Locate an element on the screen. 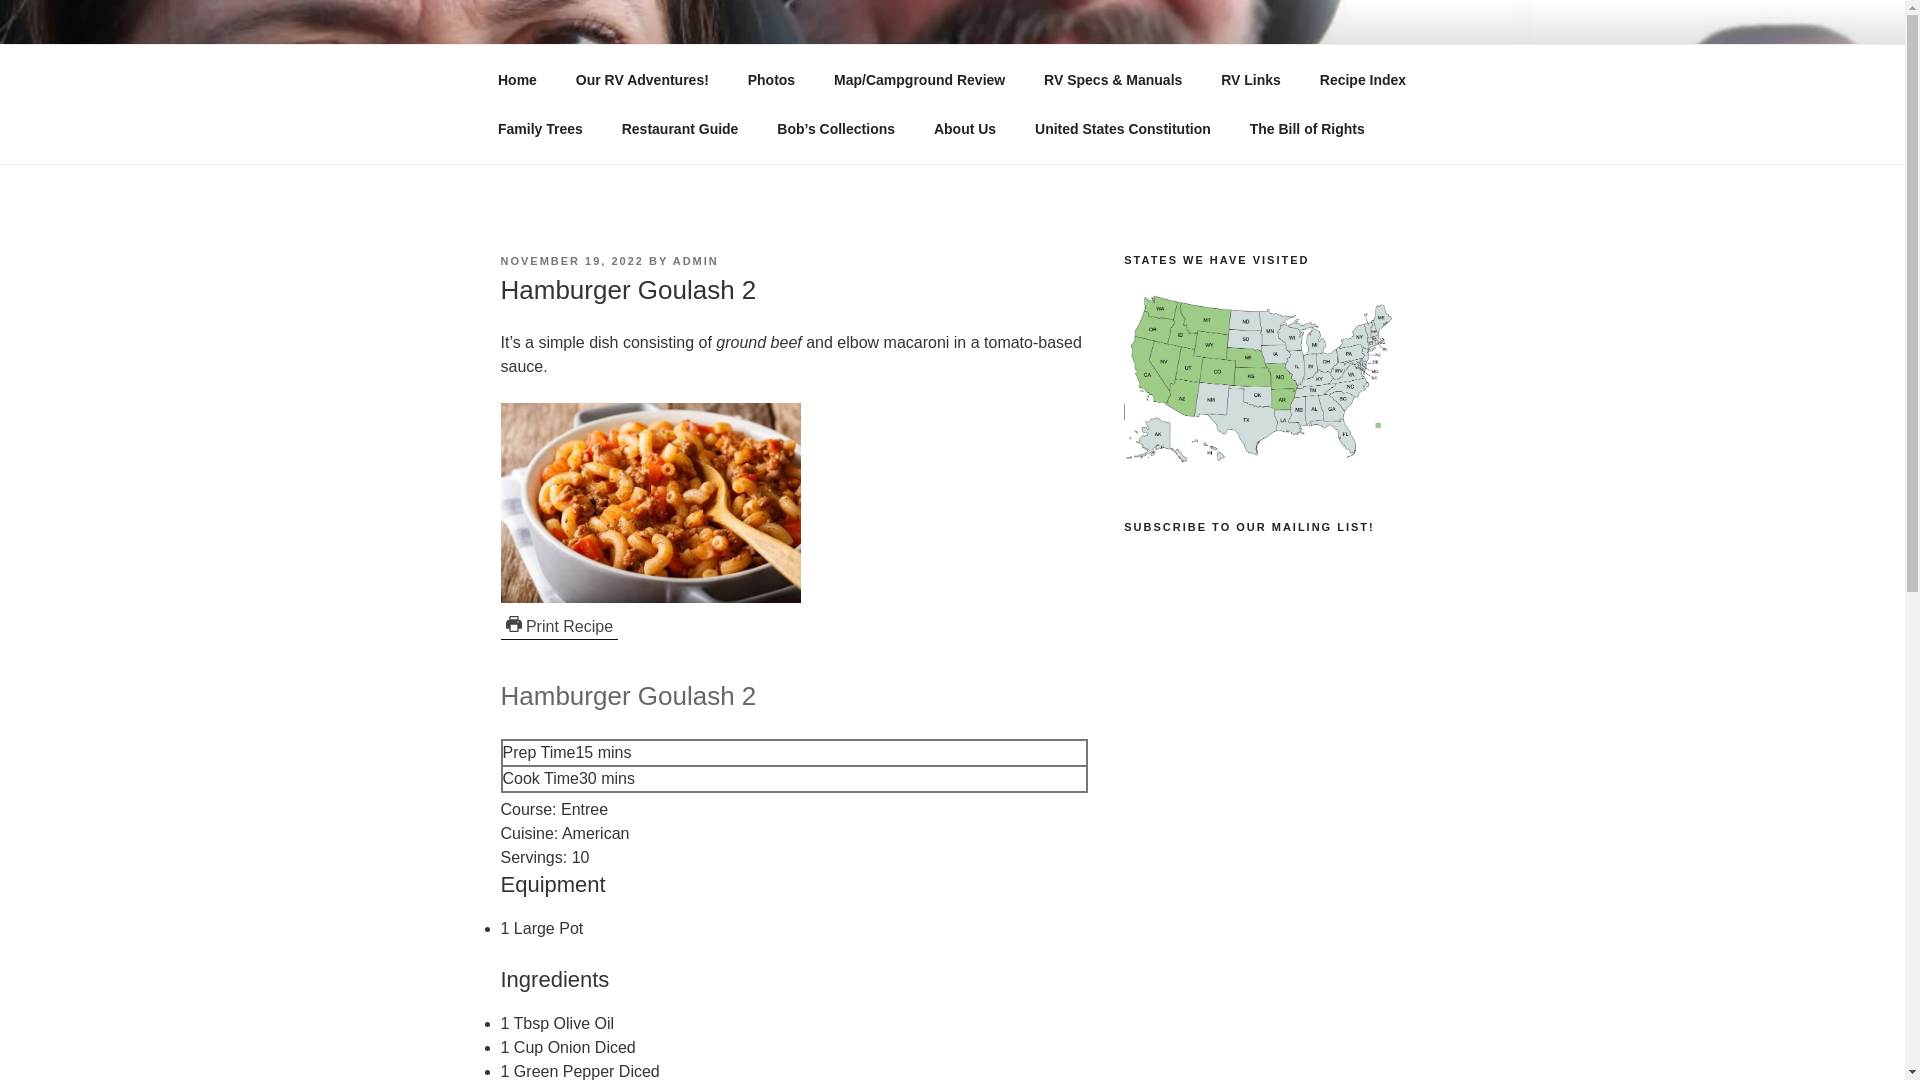 The height and width of the screenshot is (1080, 1920). Print Recipe is located at coordinates (558, 626).